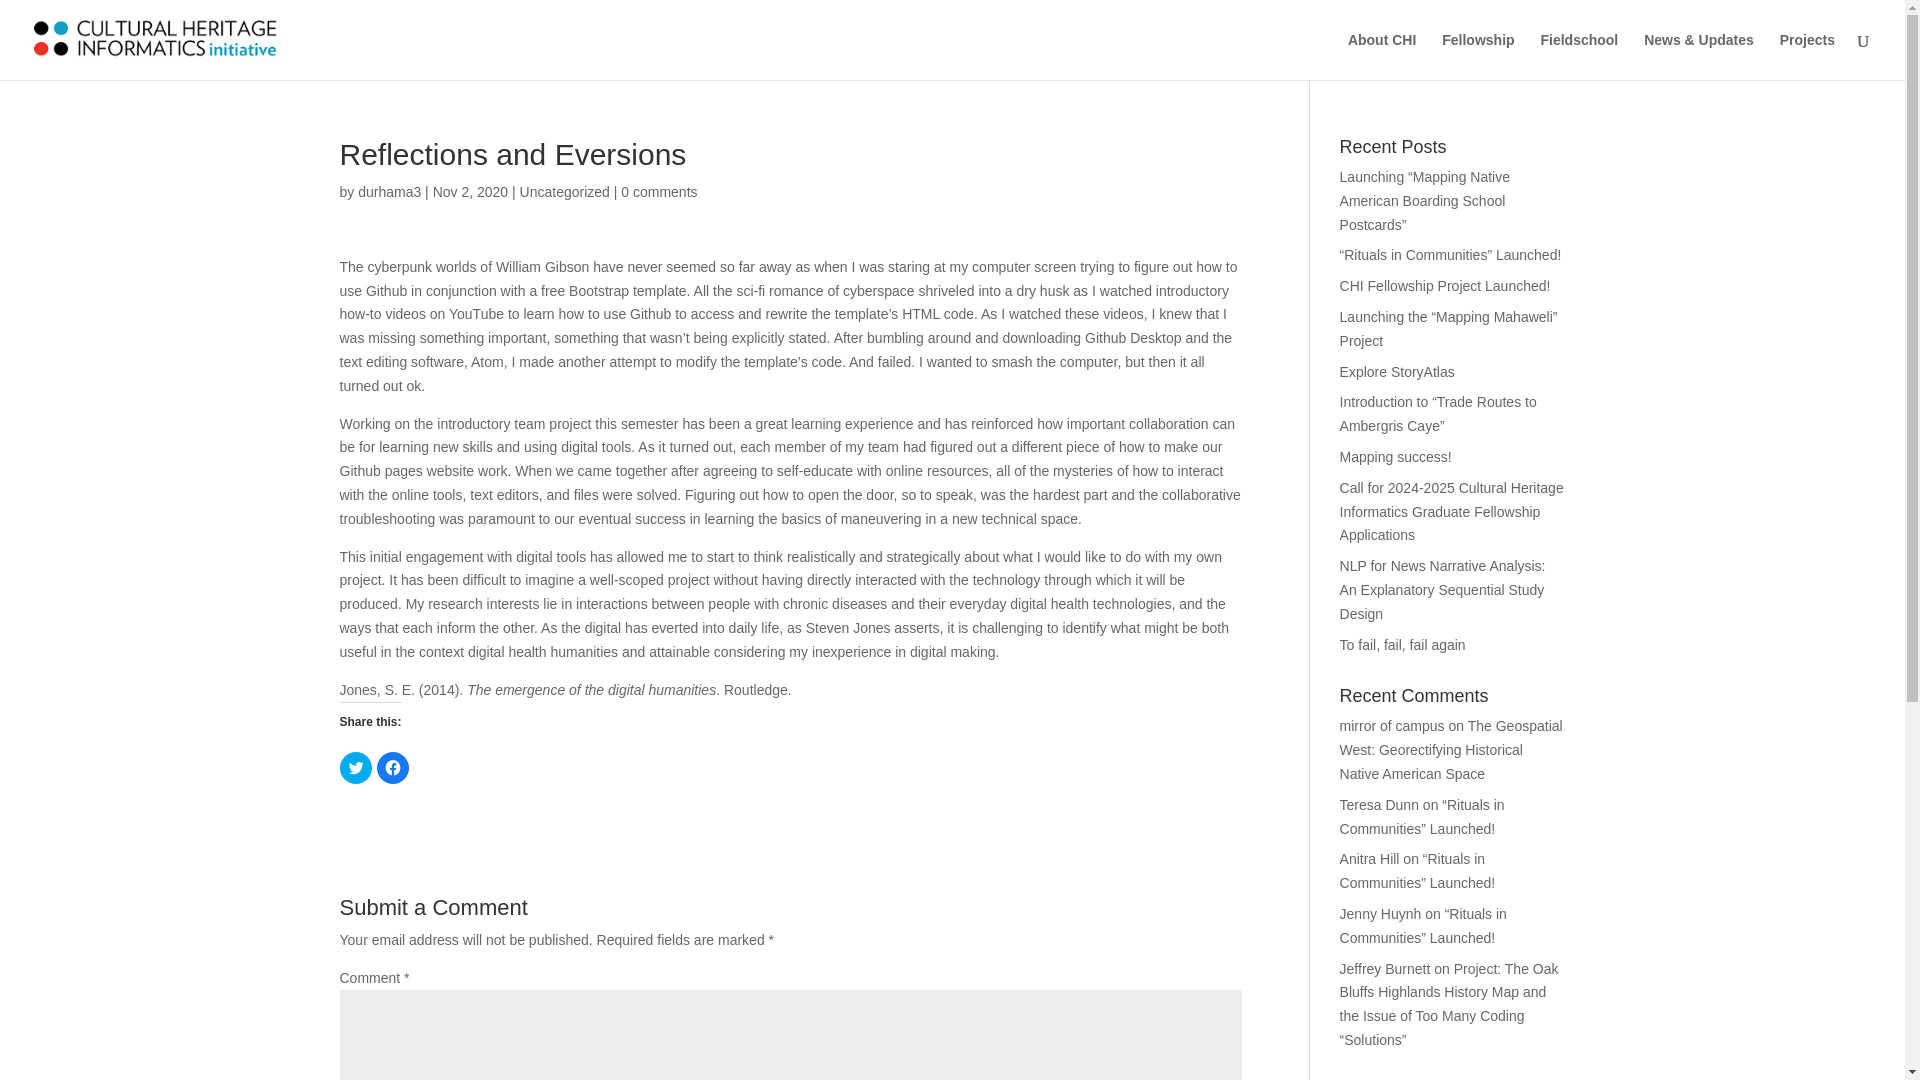  I want to click on Click to share on Twitter, so click(356, 768).